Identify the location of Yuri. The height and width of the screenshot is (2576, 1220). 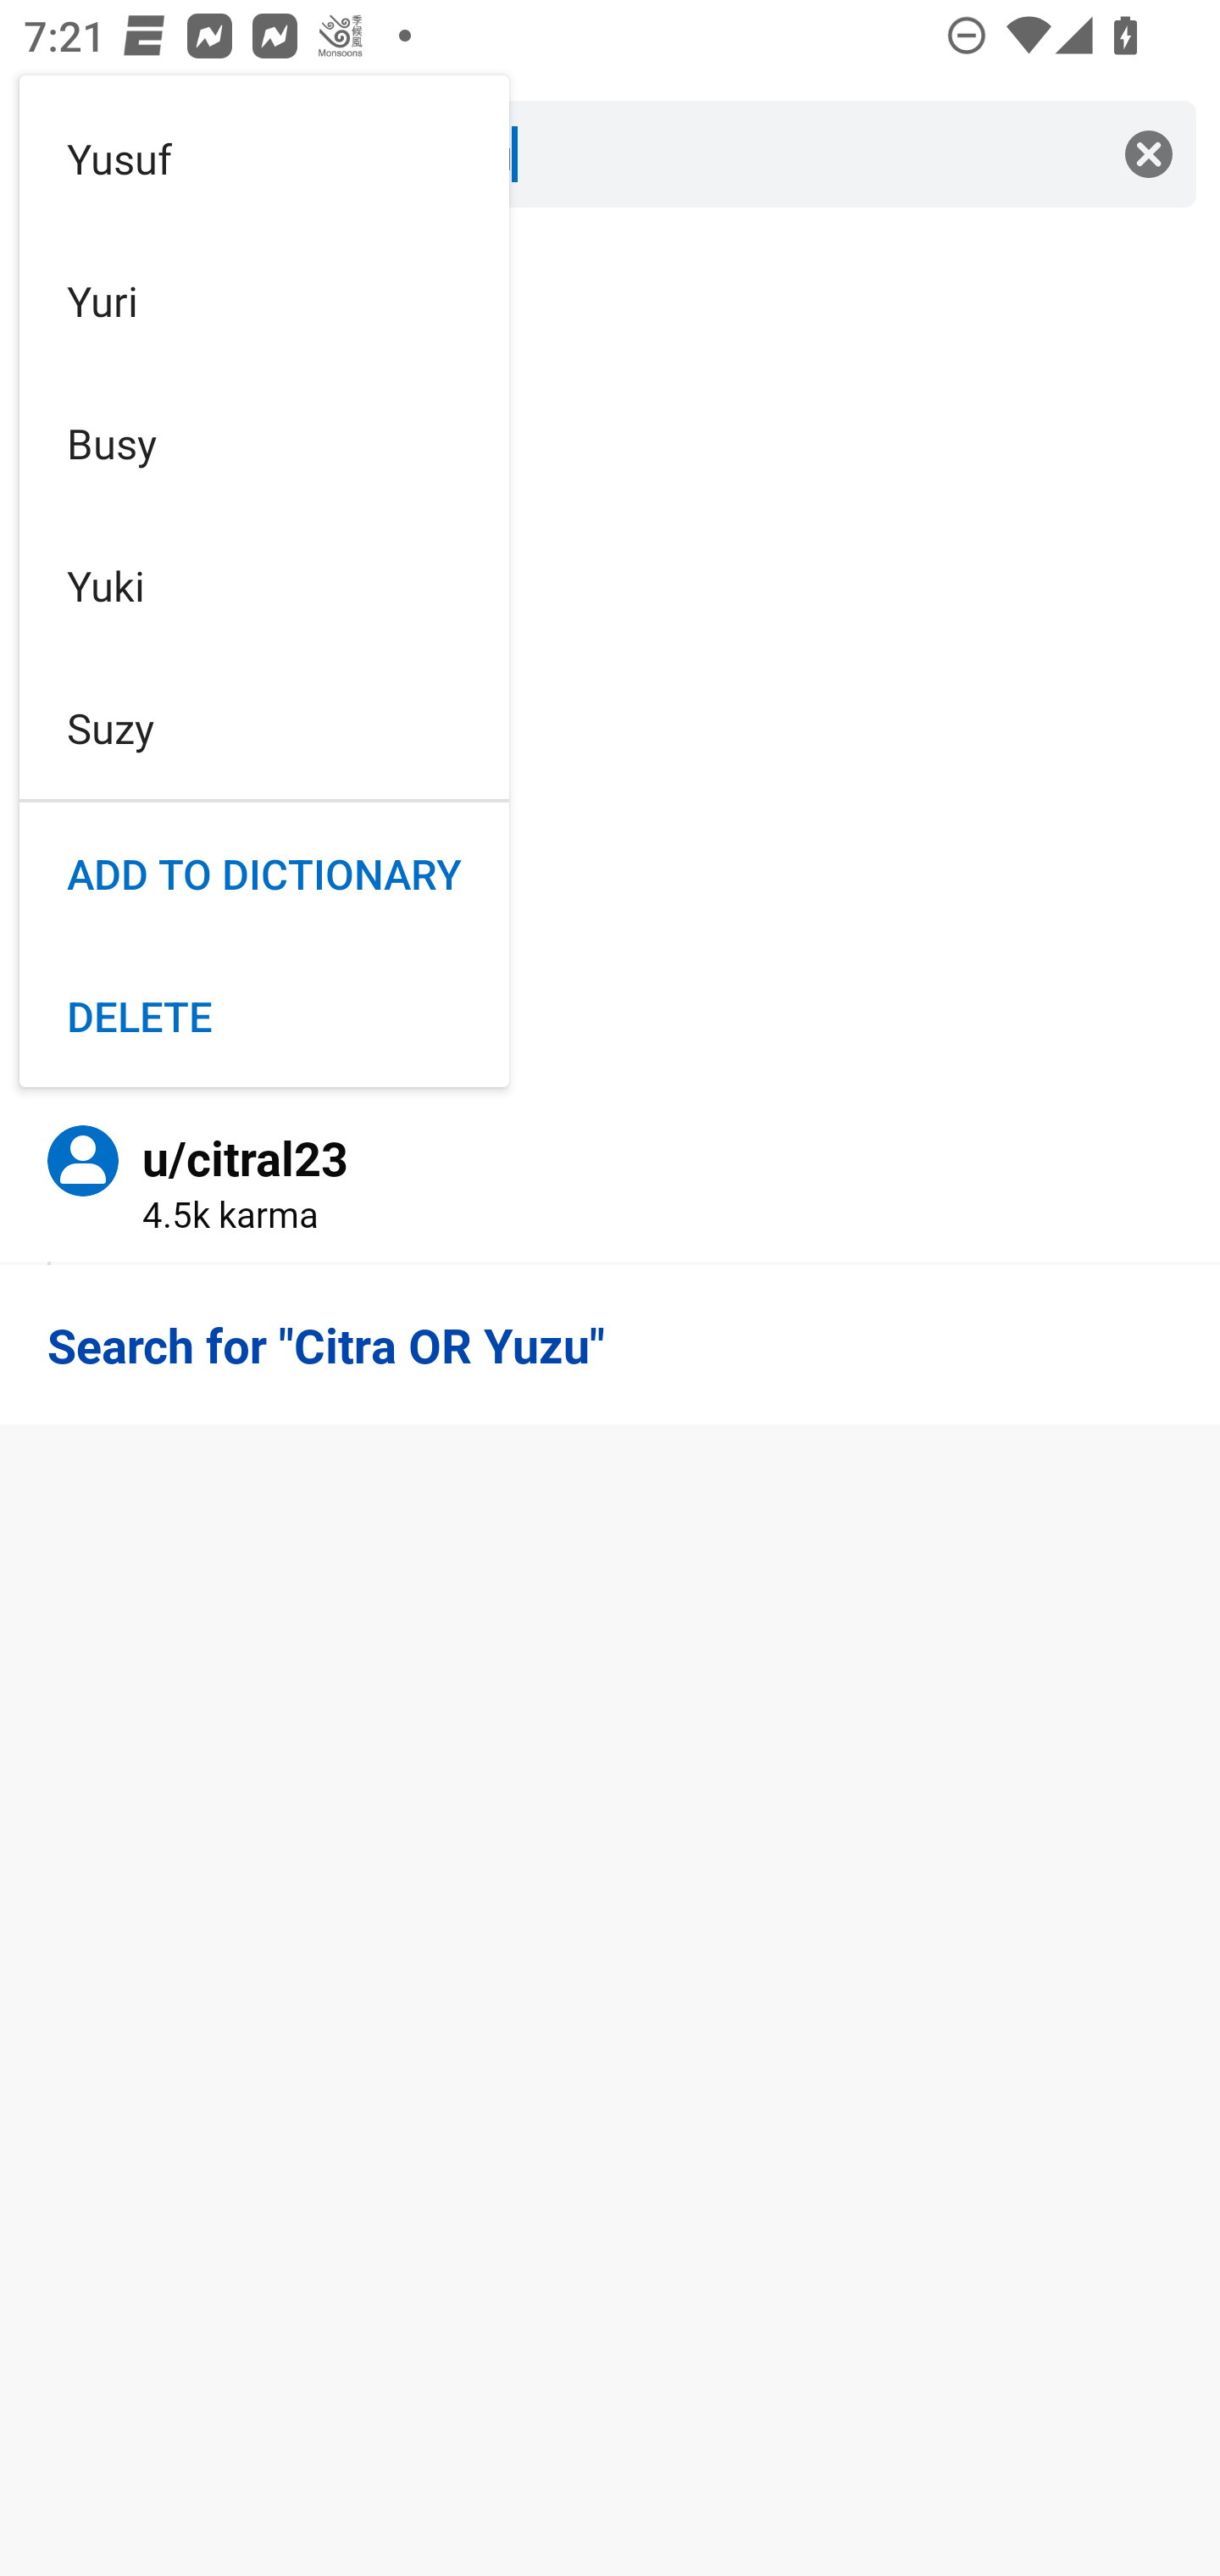
(264, 300).